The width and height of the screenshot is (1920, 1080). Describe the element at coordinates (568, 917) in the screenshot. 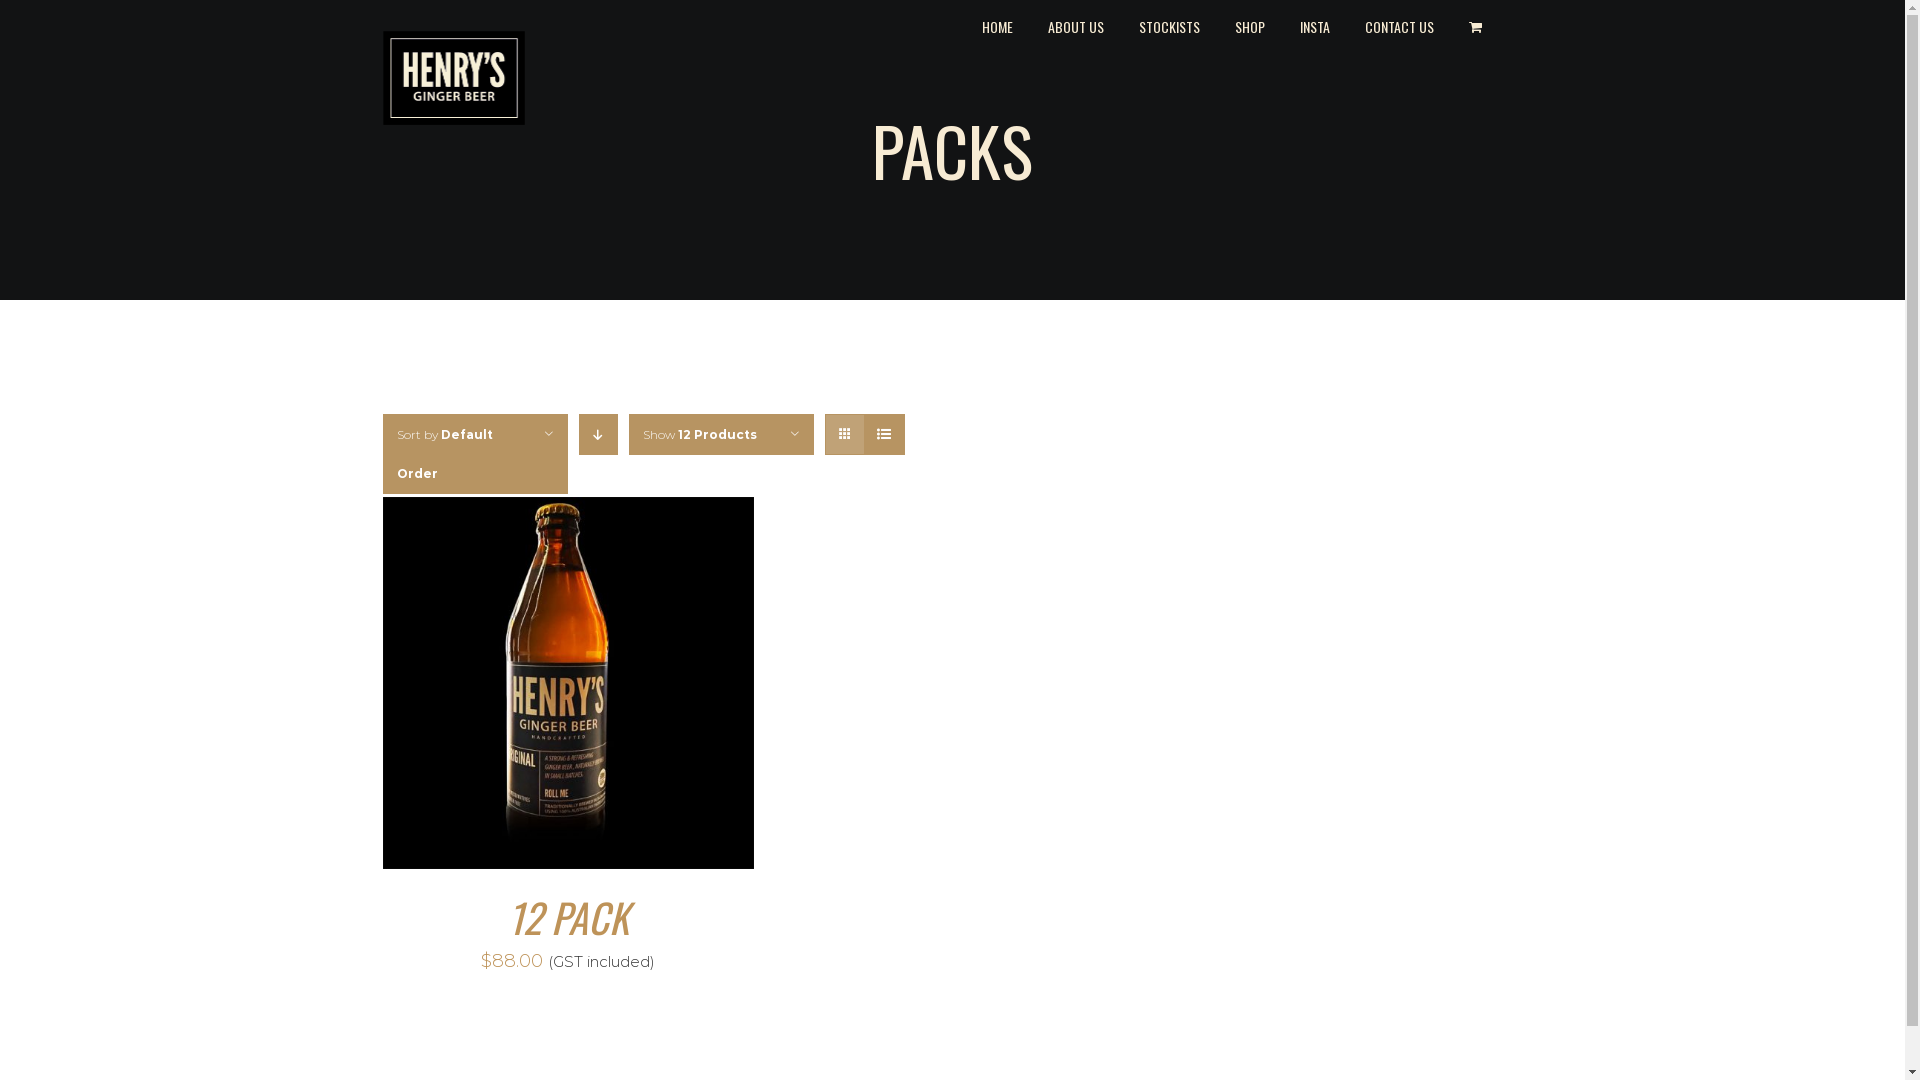

I see `12 PACK` at that location.